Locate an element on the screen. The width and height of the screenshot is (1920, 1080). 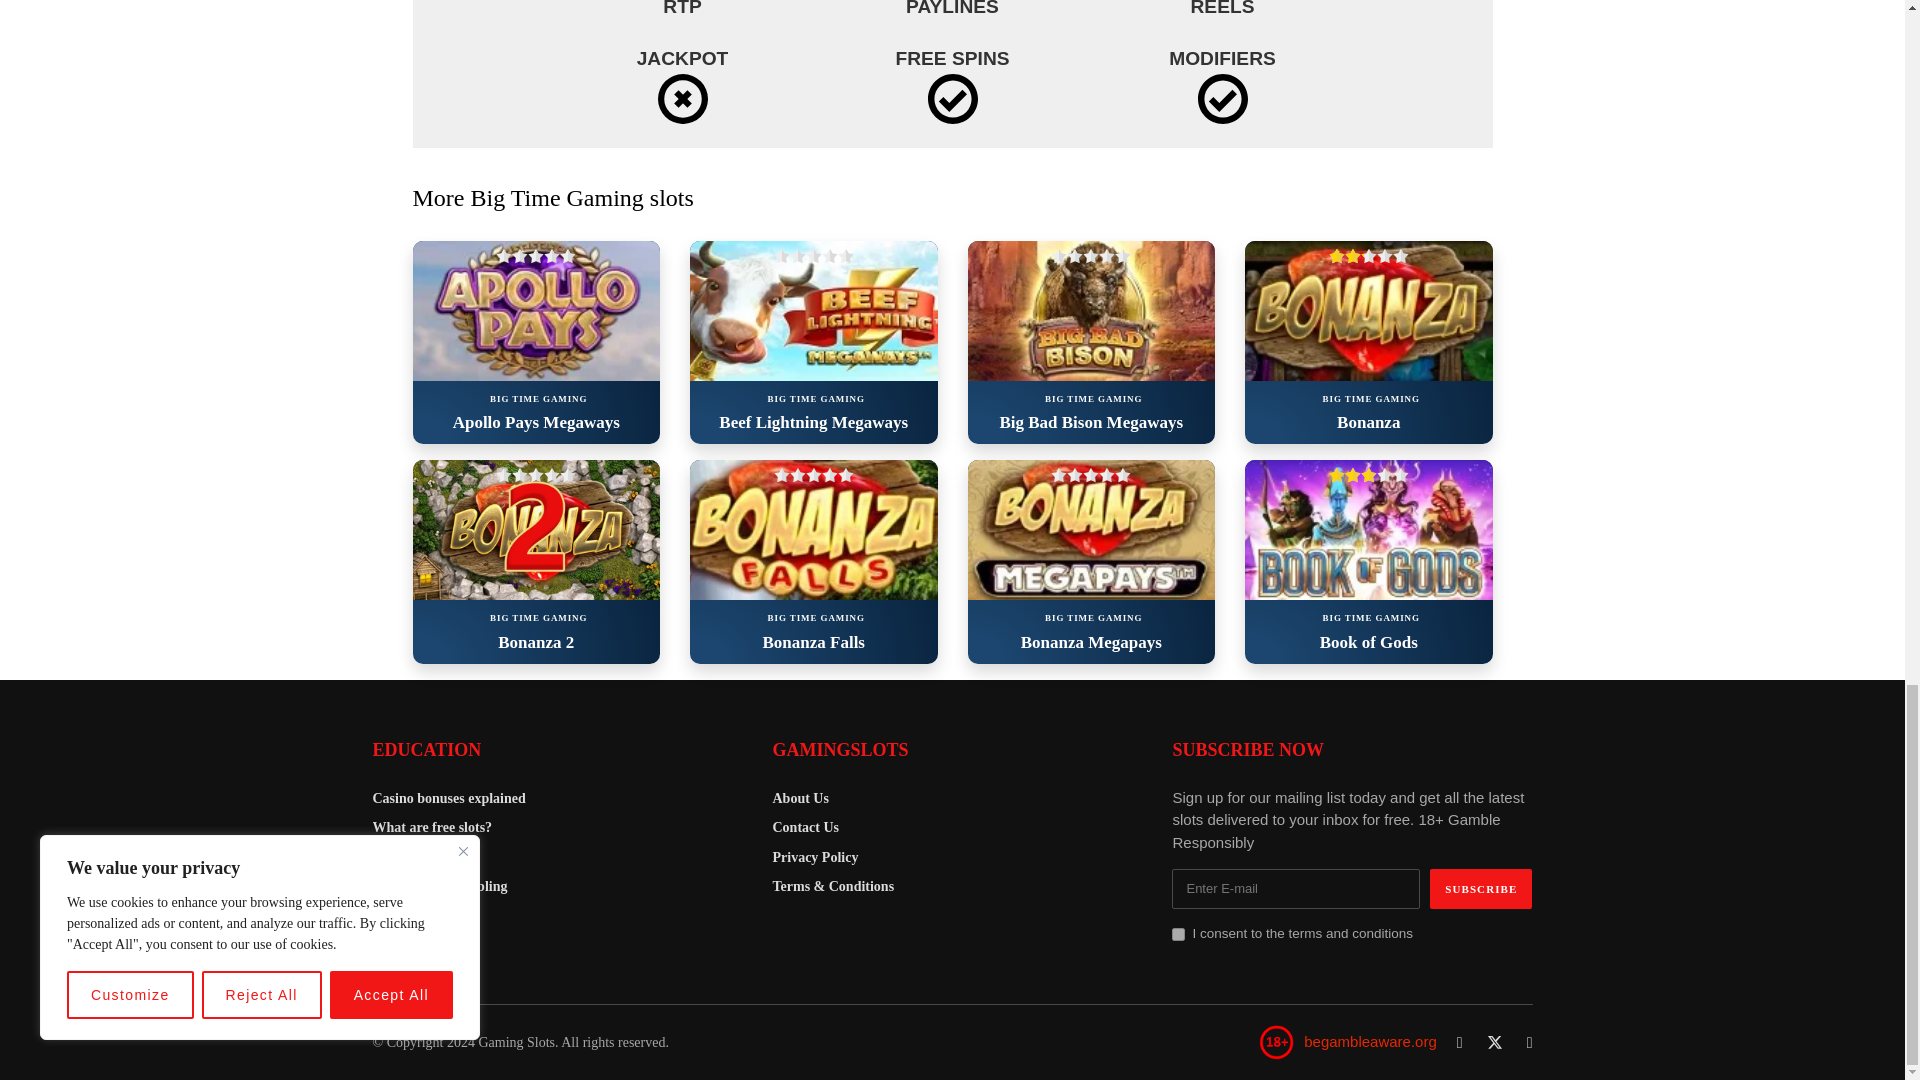
Subscribe is located at coordinates (1481, 889).